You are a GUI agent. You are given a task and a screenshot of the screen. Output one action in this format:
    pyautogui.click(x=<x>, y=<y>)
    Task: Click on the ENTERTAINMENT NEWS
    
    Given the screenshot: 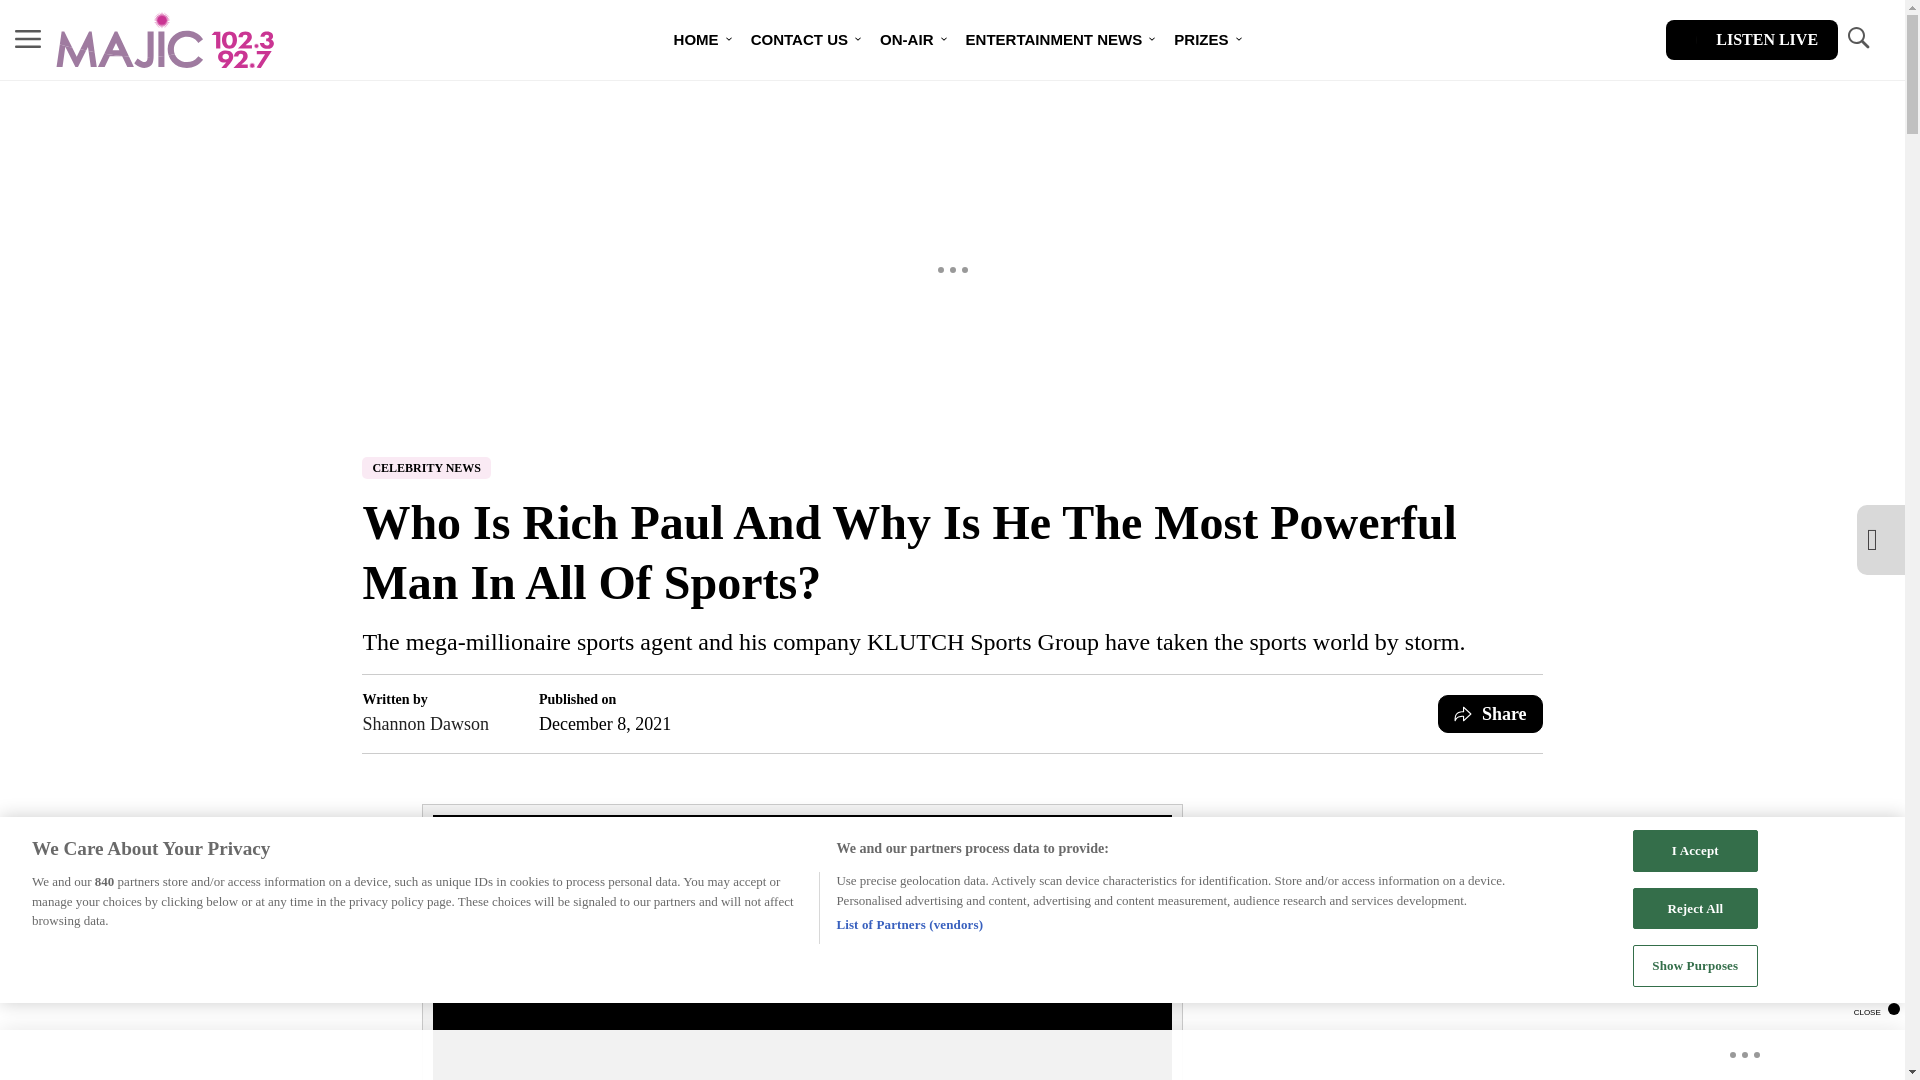 What is the action you would take?
    pyautogui.click(x=1054, y=40)
    